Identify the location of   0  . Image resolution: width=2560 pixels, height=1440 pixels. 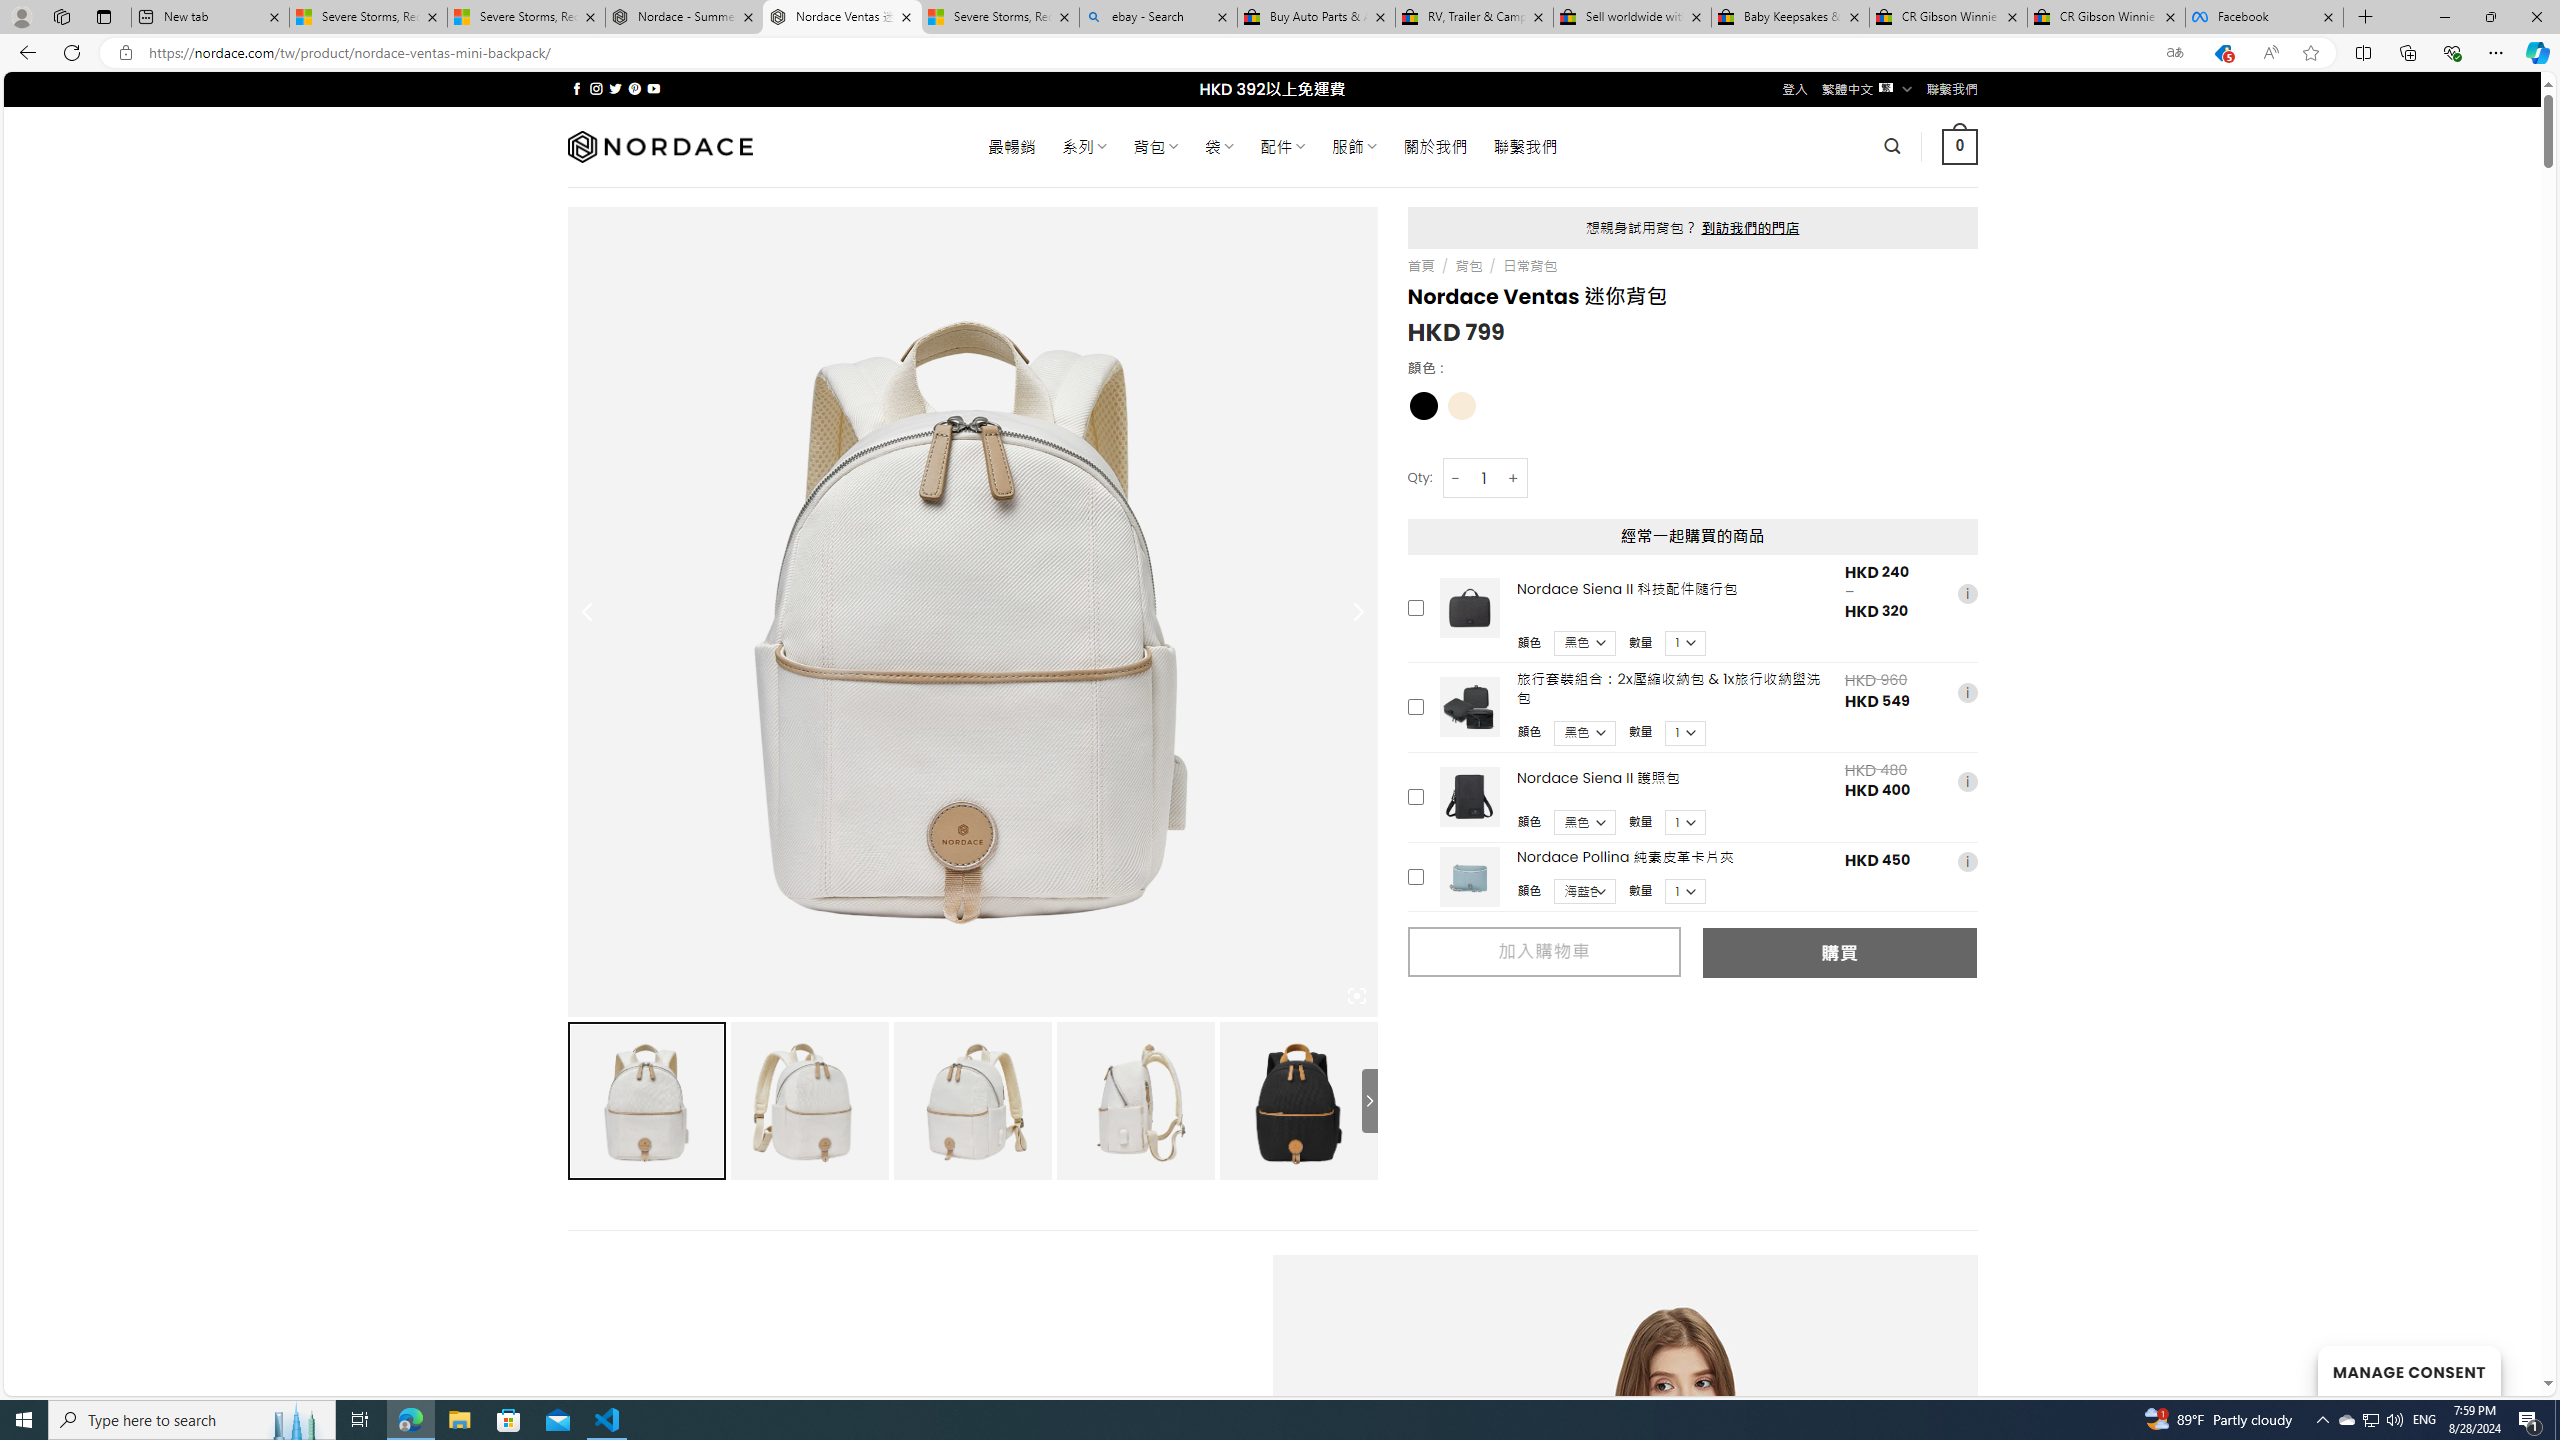
(1960, 146).